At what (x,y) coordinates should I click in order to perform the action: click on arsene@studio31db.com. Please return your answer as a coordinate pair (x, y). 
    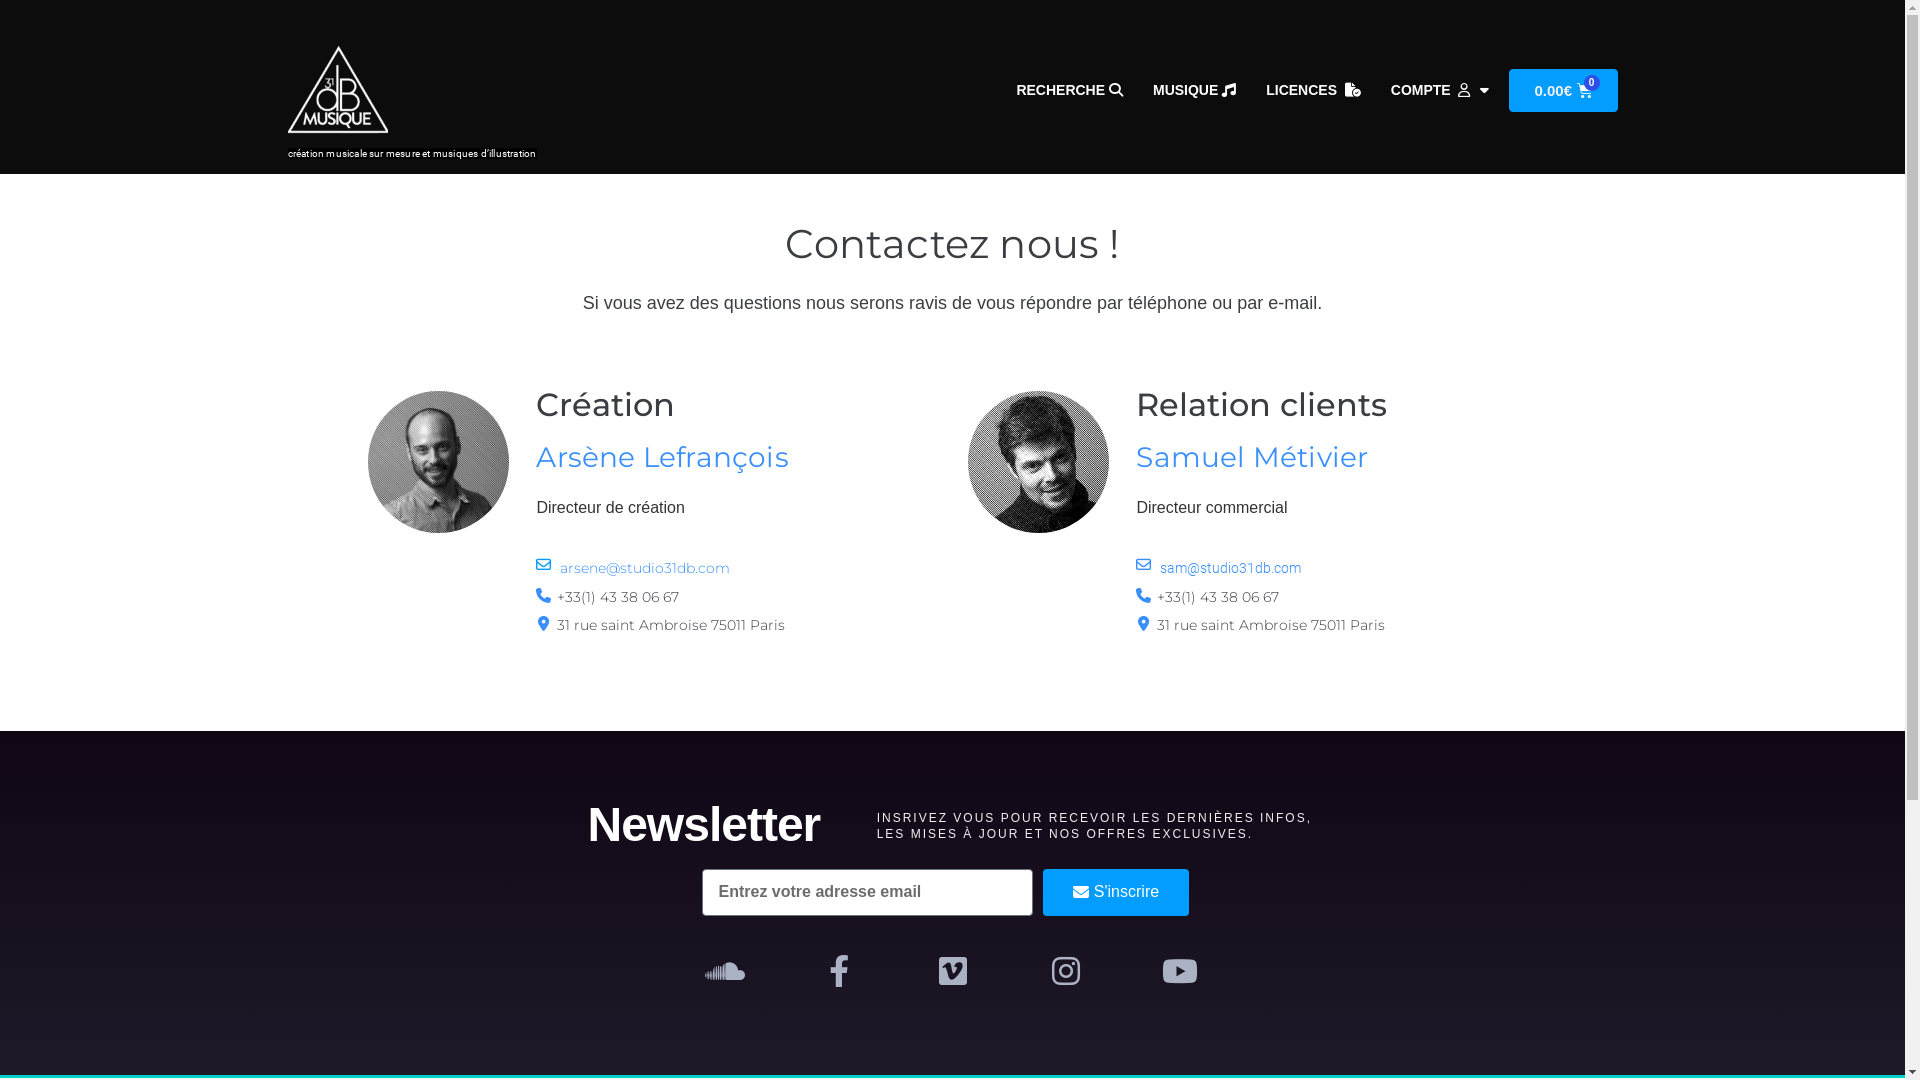
    Looking at the image, I should click on (645, 568).